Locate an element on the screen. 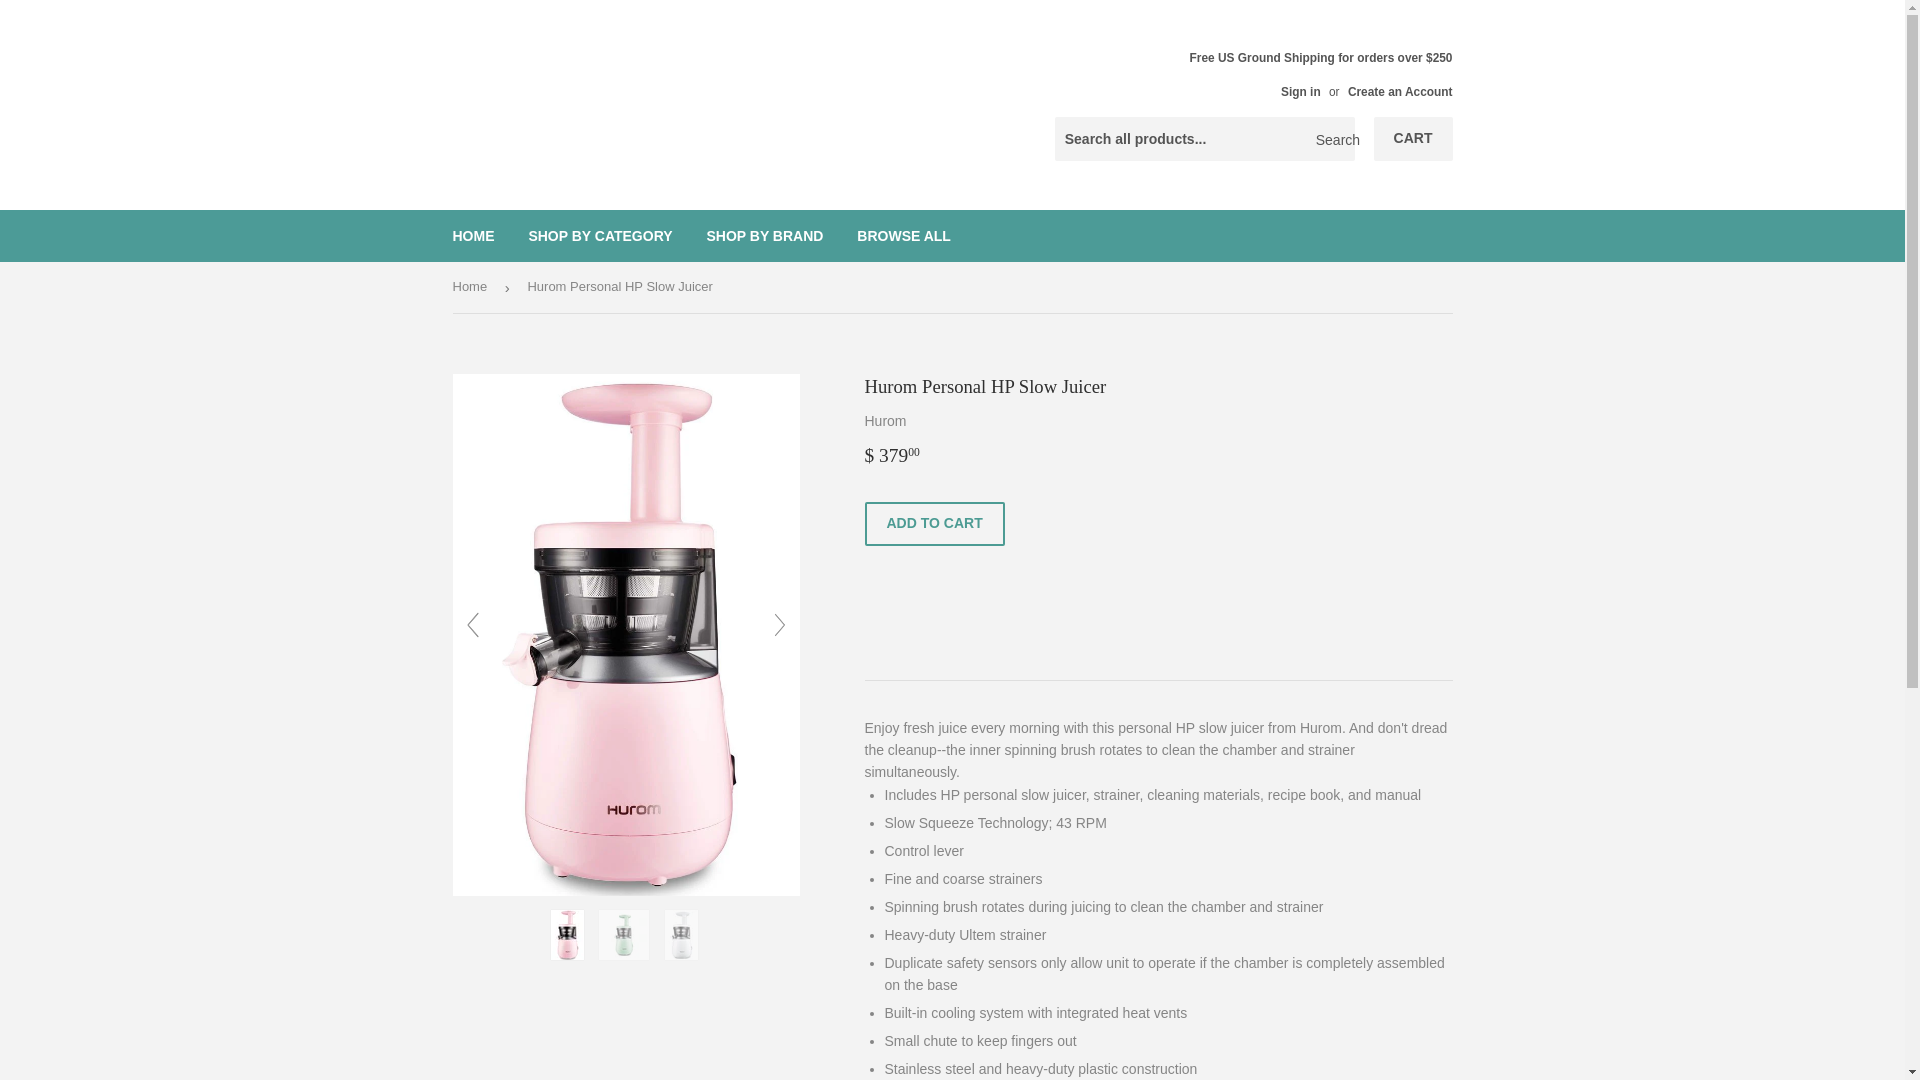 This screenshot has width=1920, height=1080. ADD TO CART is located at coordinates (934, 524).